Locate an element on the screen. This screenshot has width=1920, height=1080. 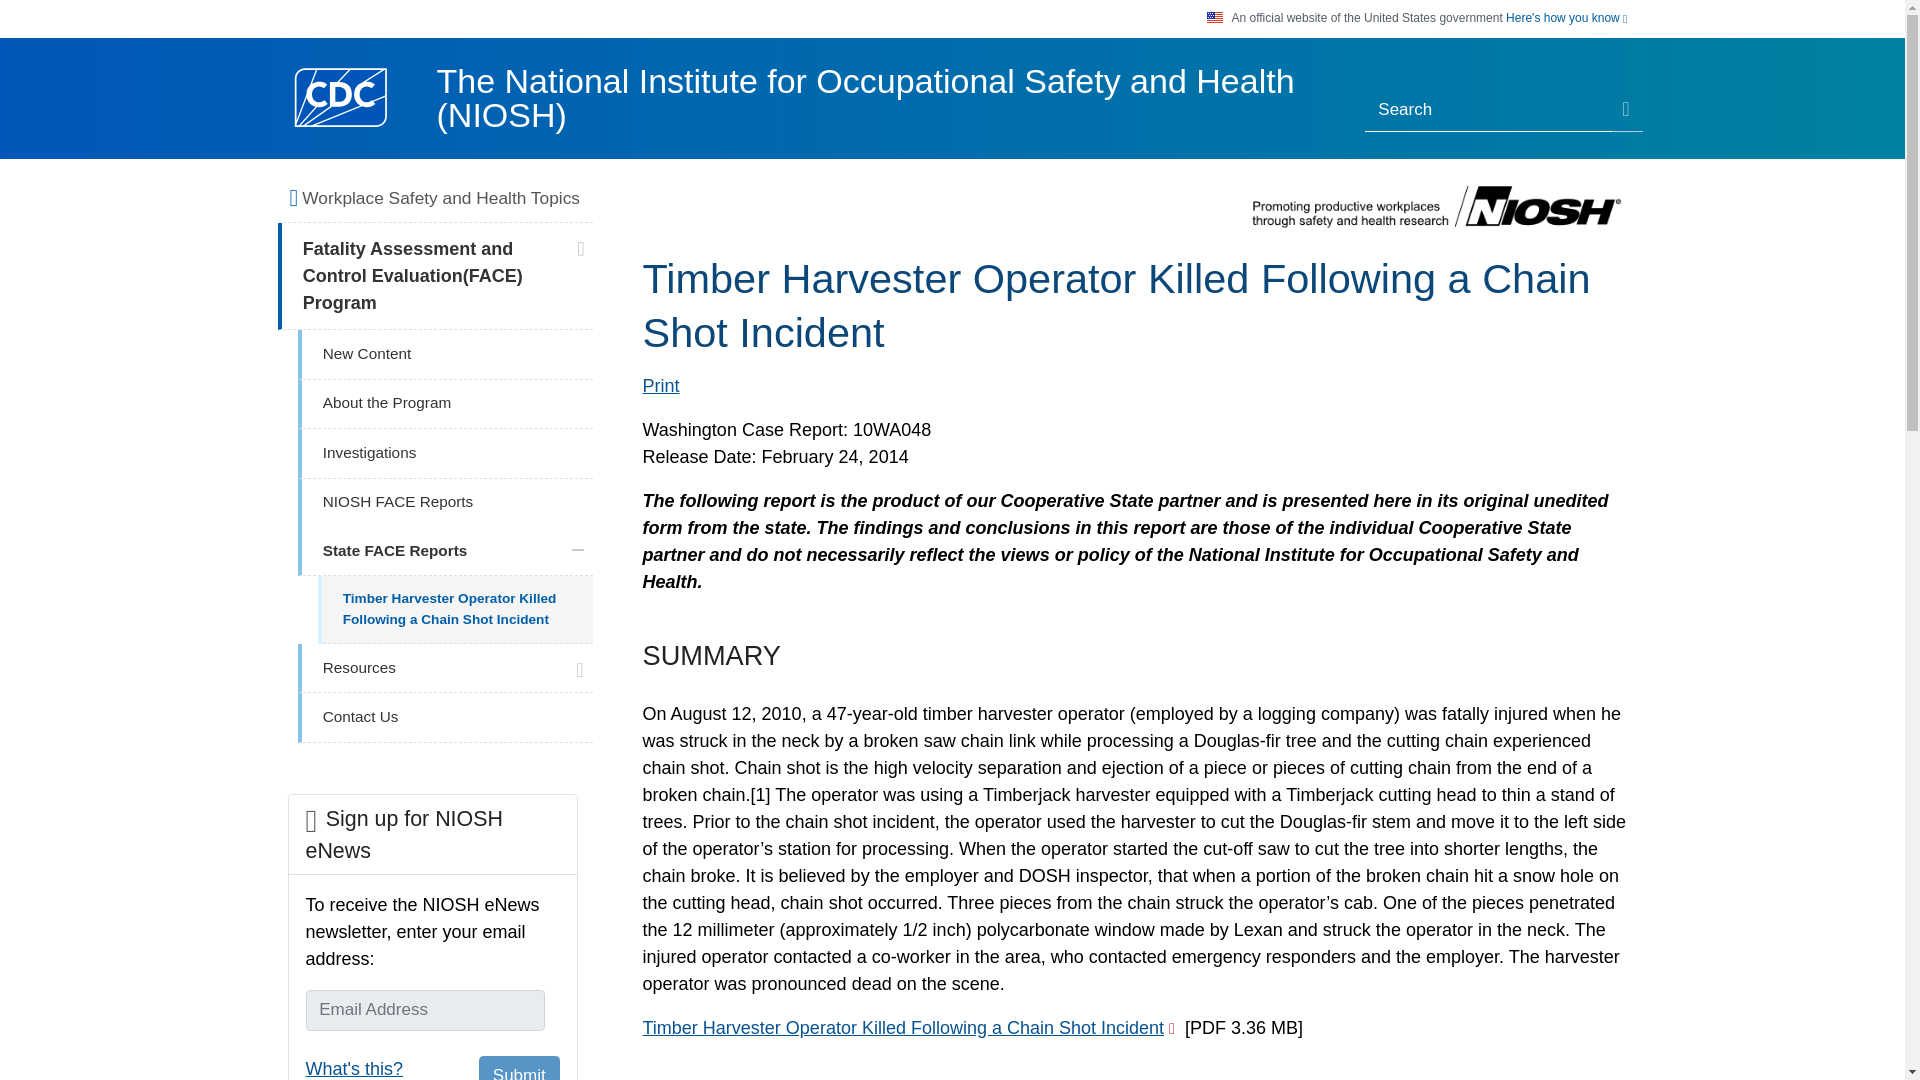
Here's how you know is located at coordinates (1566, 18).